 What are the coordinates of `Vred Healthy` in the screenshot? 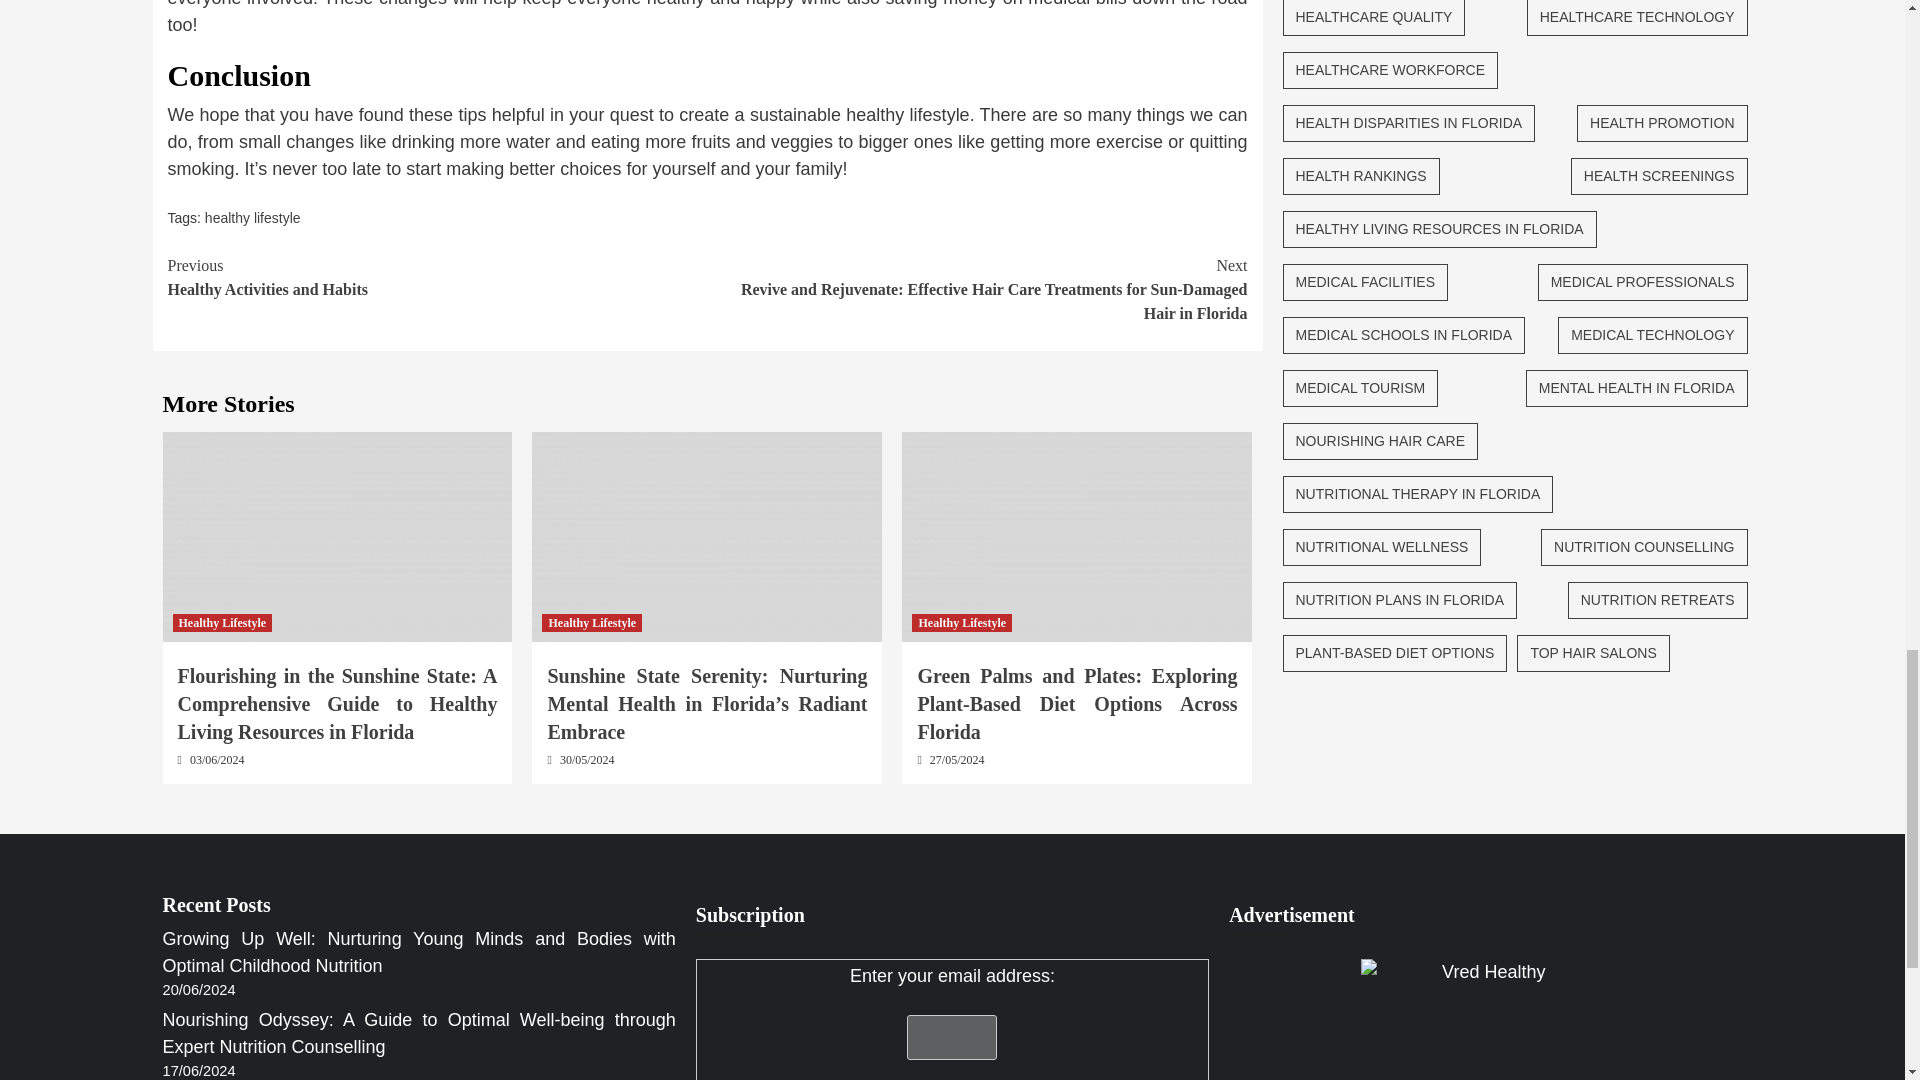 It's located at (253, 217).